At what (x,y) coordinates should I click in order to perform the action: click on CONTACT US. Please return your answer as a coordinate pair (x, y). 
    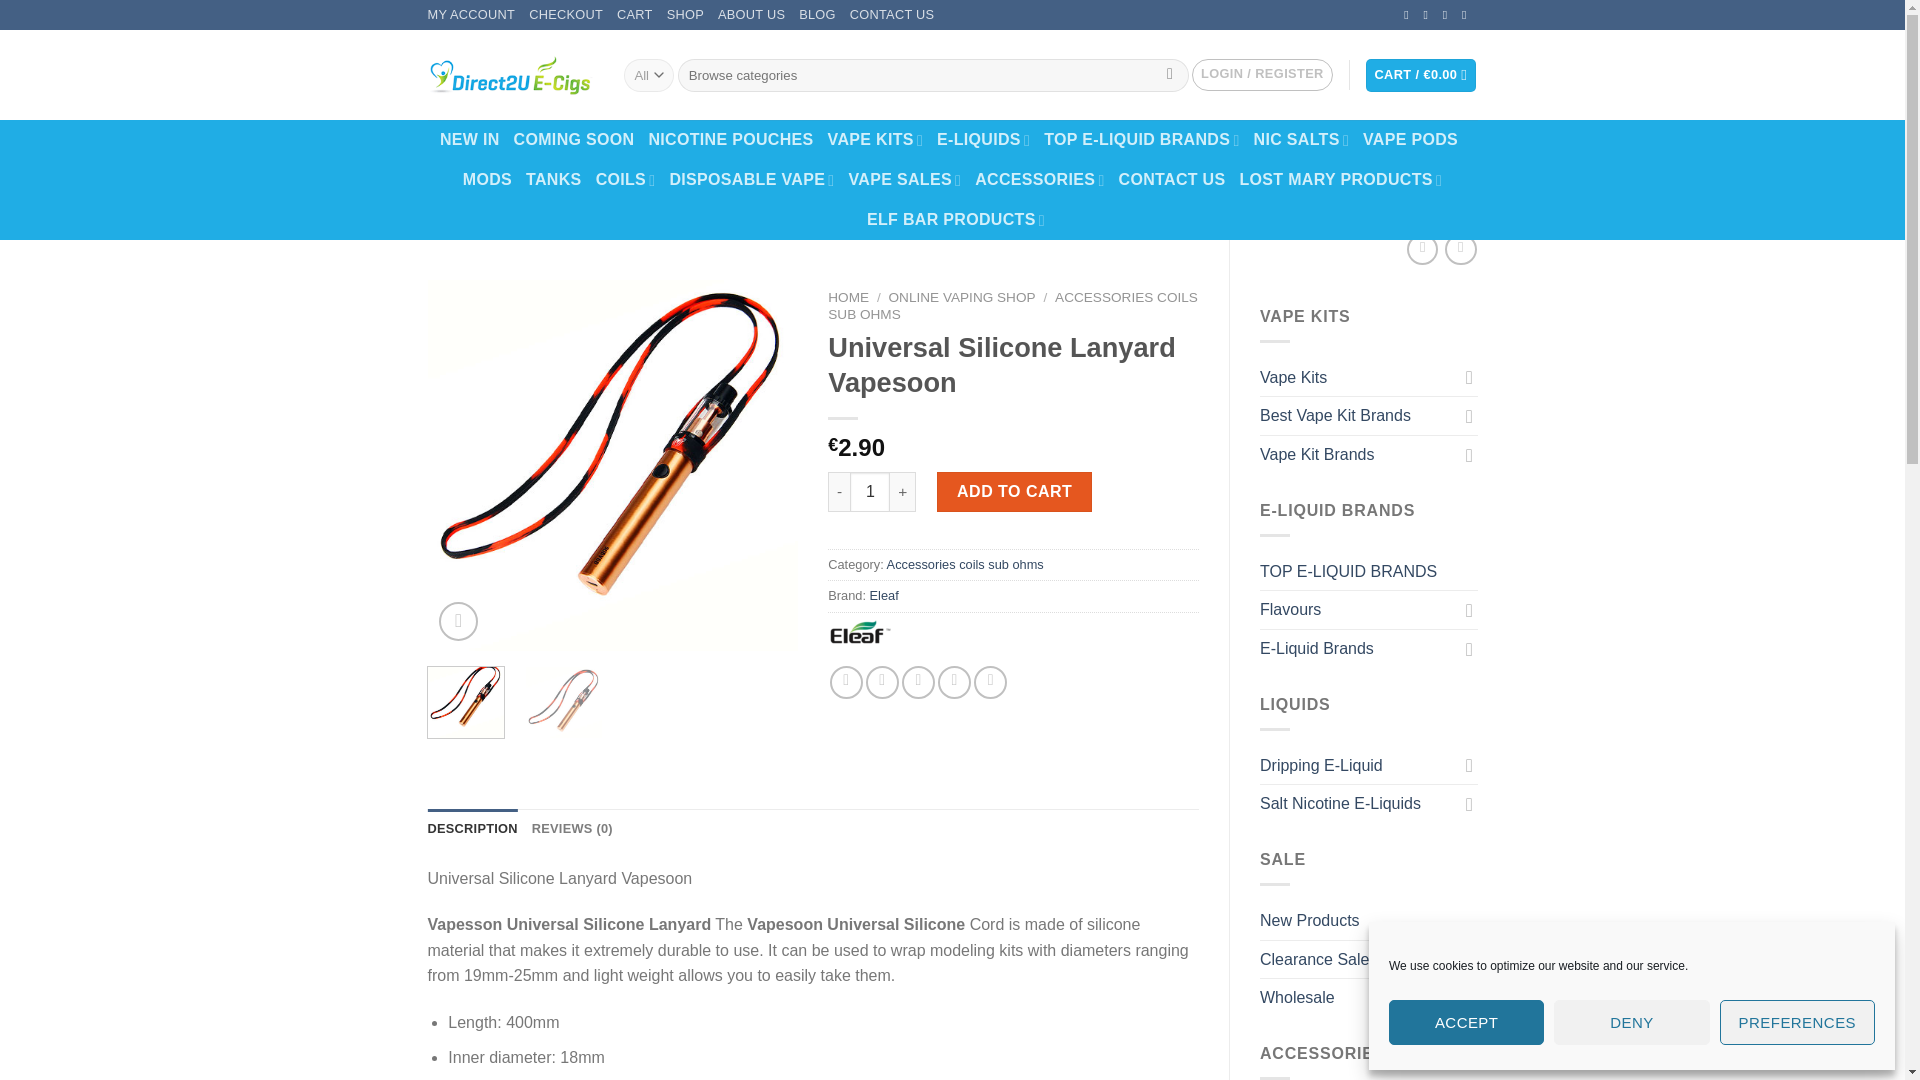
    Looking at the image, I should click on (892, 15).